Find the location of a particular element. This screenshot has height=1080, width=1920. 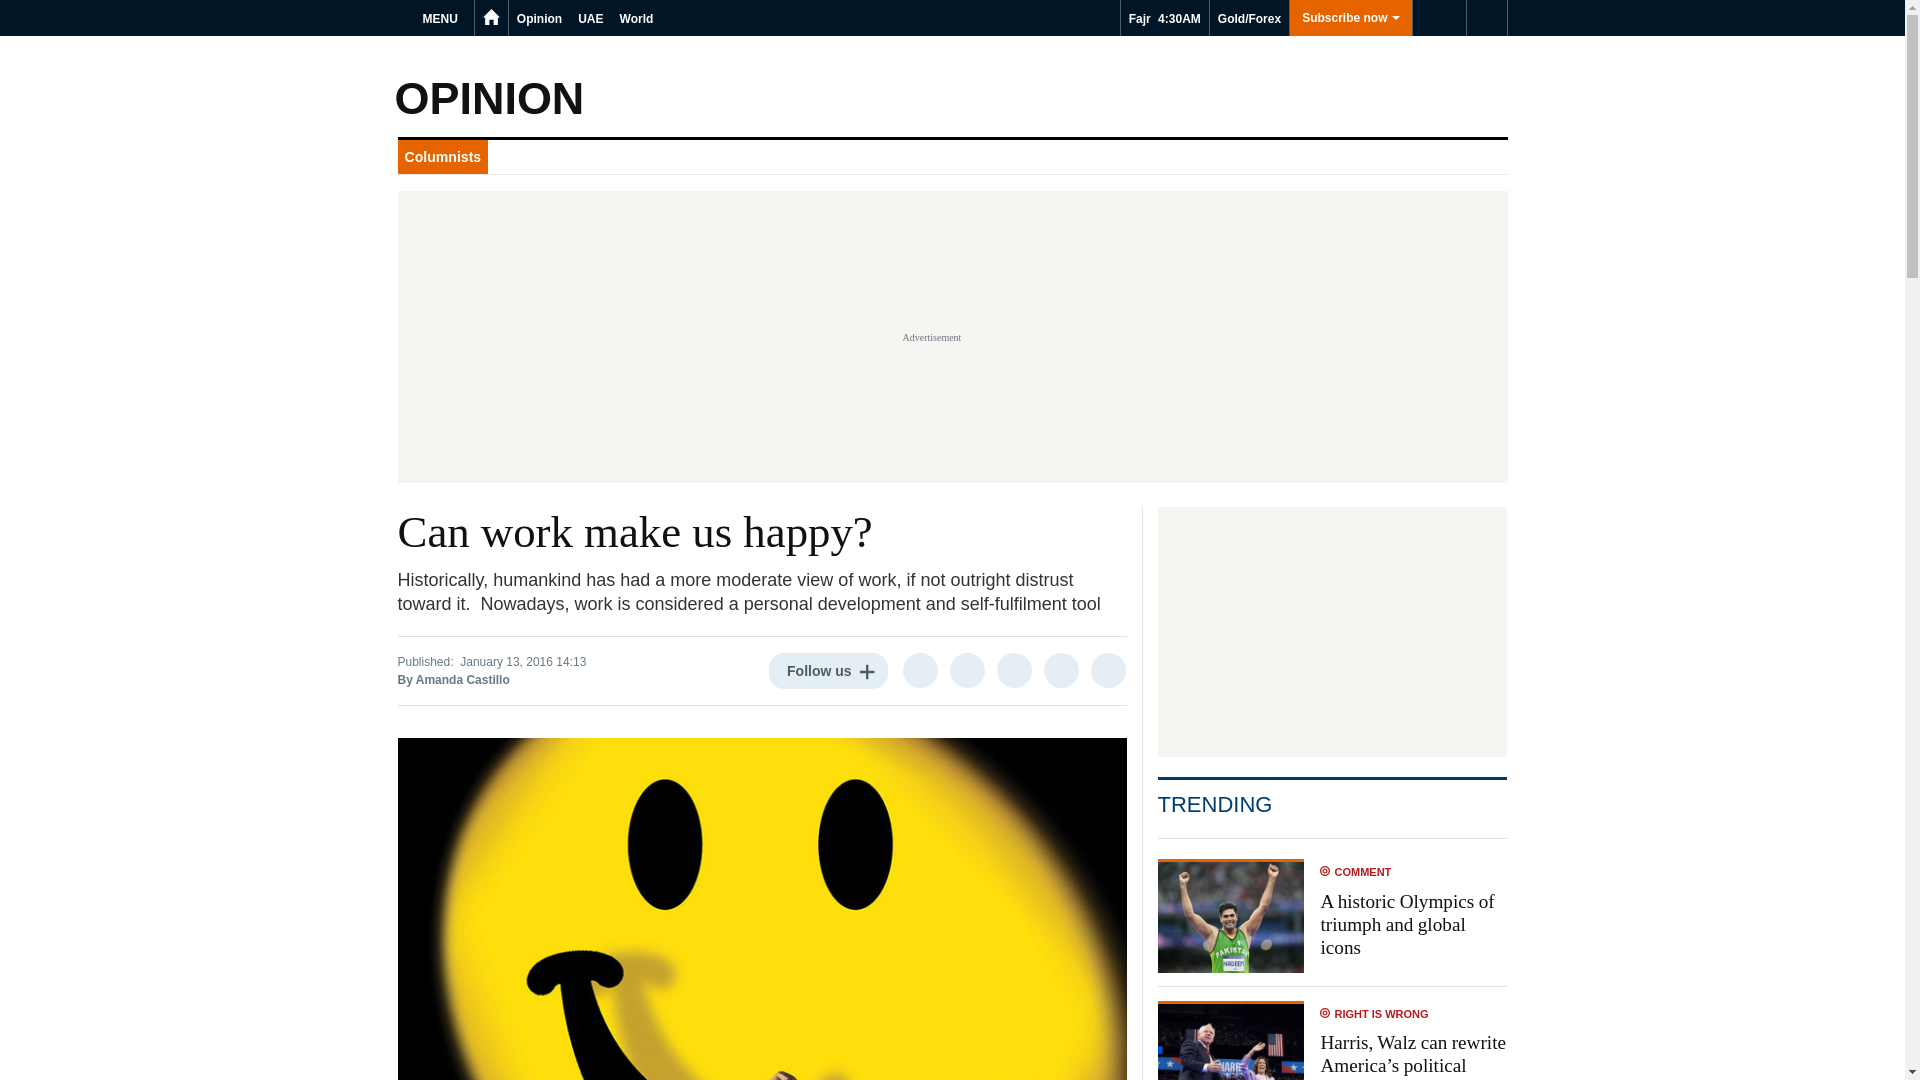

World is located at coordinates (637, 18).